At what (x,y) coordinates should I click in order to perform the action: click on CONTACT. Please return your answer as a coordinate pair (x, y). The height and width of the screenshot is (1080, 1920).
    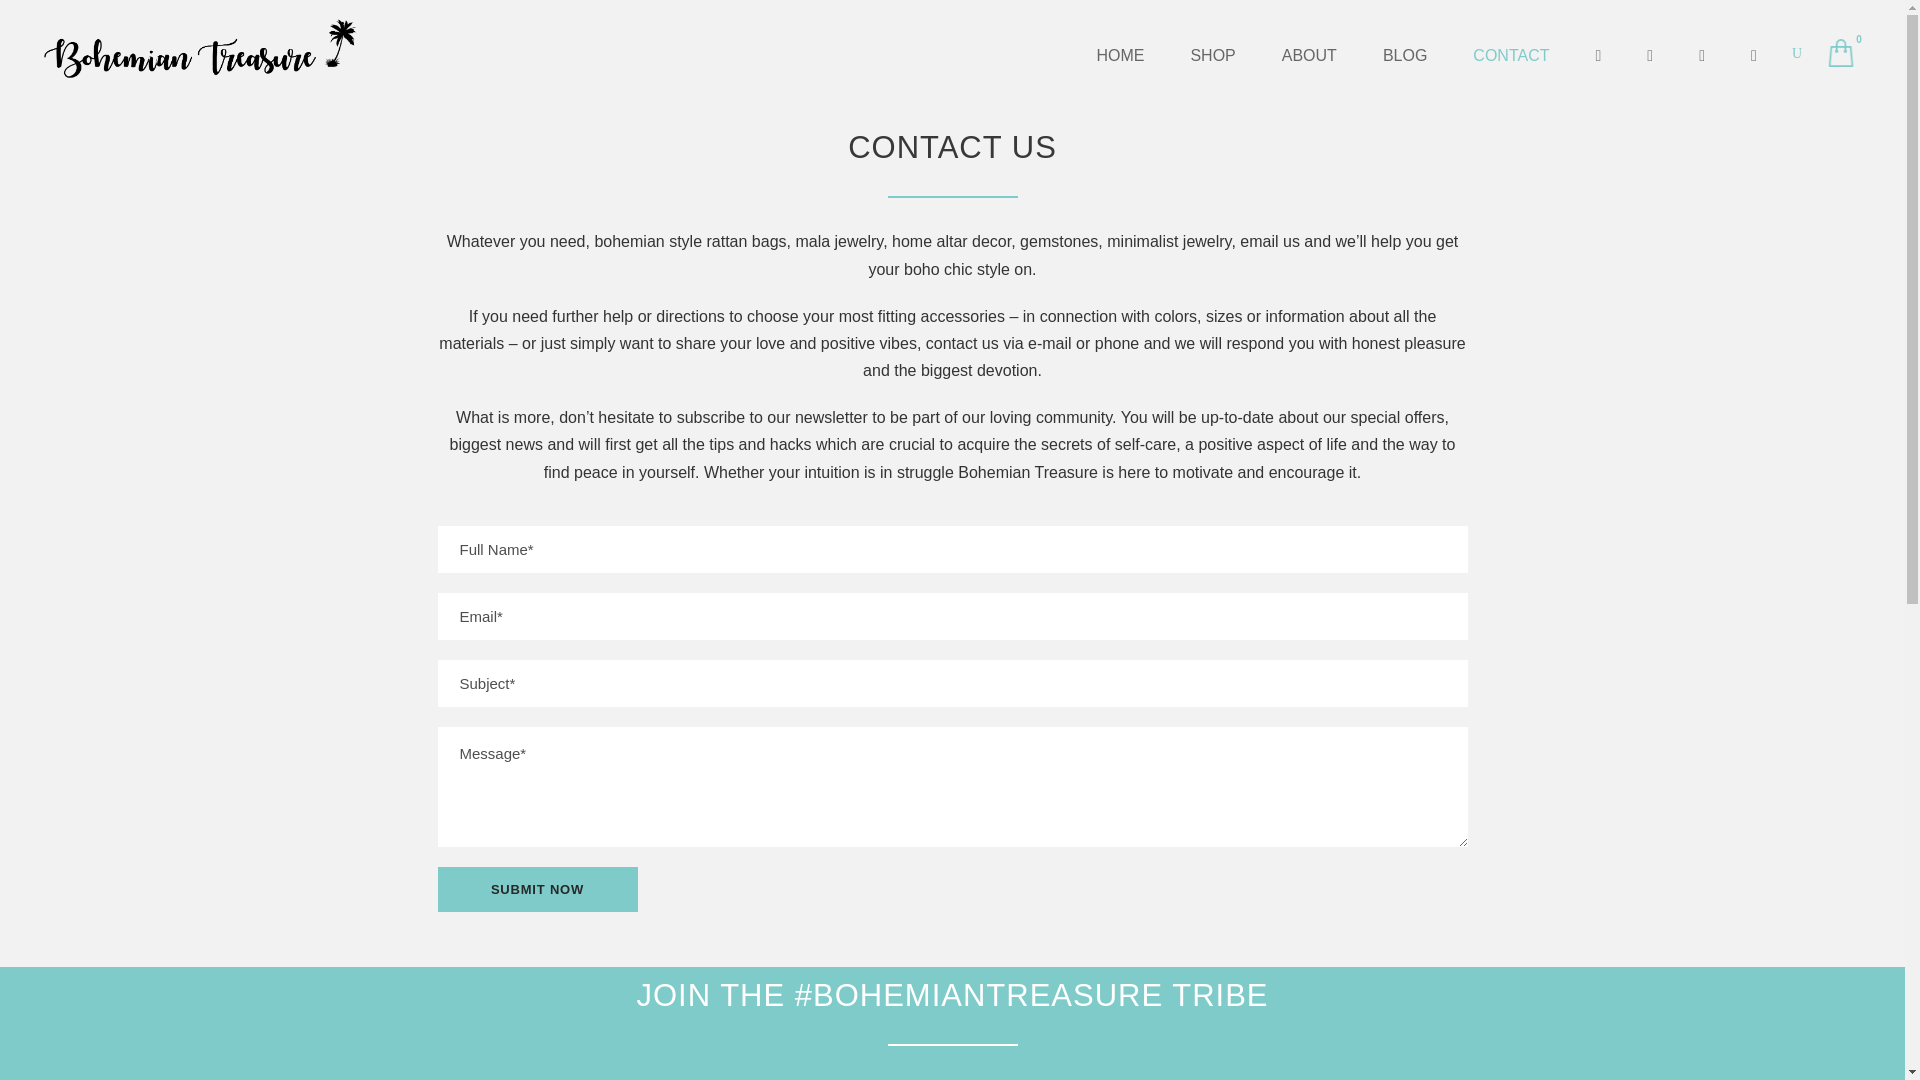
    Looking at the image, I should click on (1510, 56).